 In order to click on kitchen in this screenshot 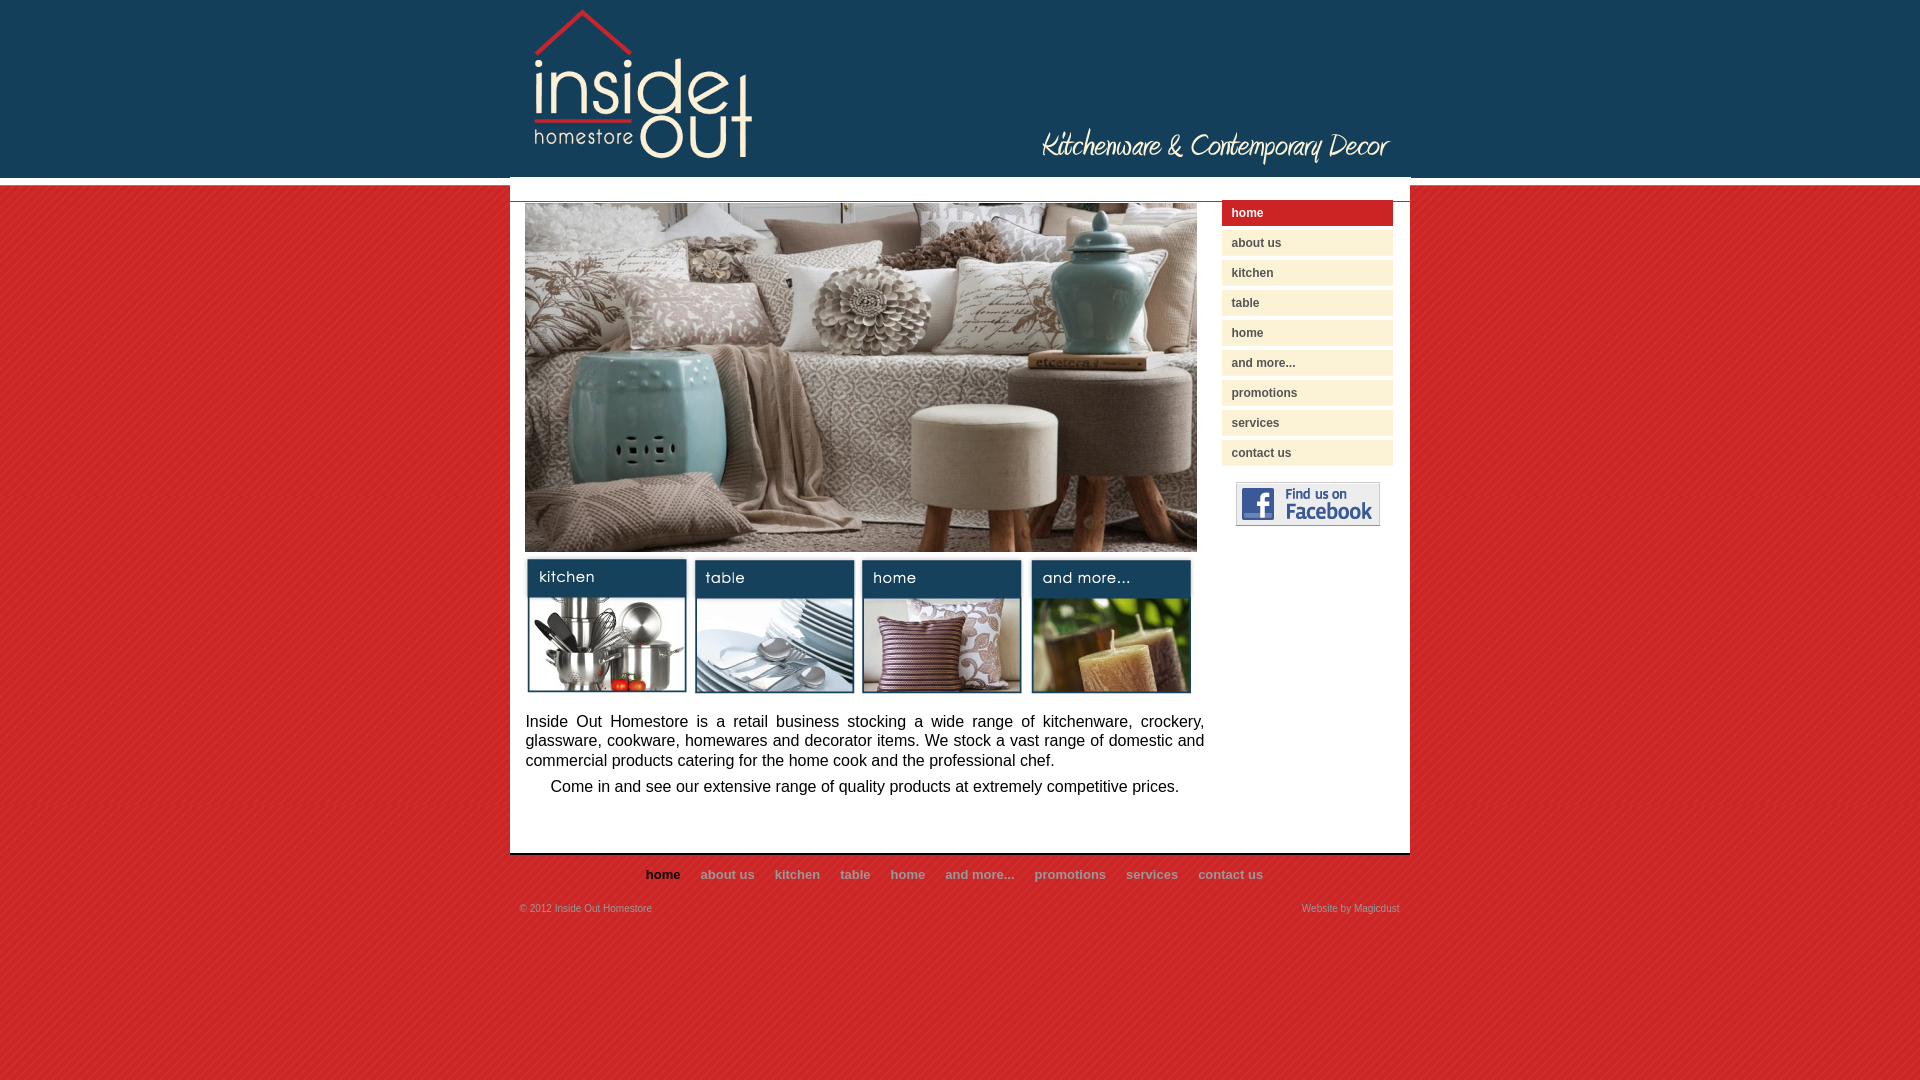, I will do `click(1253, 273)`.